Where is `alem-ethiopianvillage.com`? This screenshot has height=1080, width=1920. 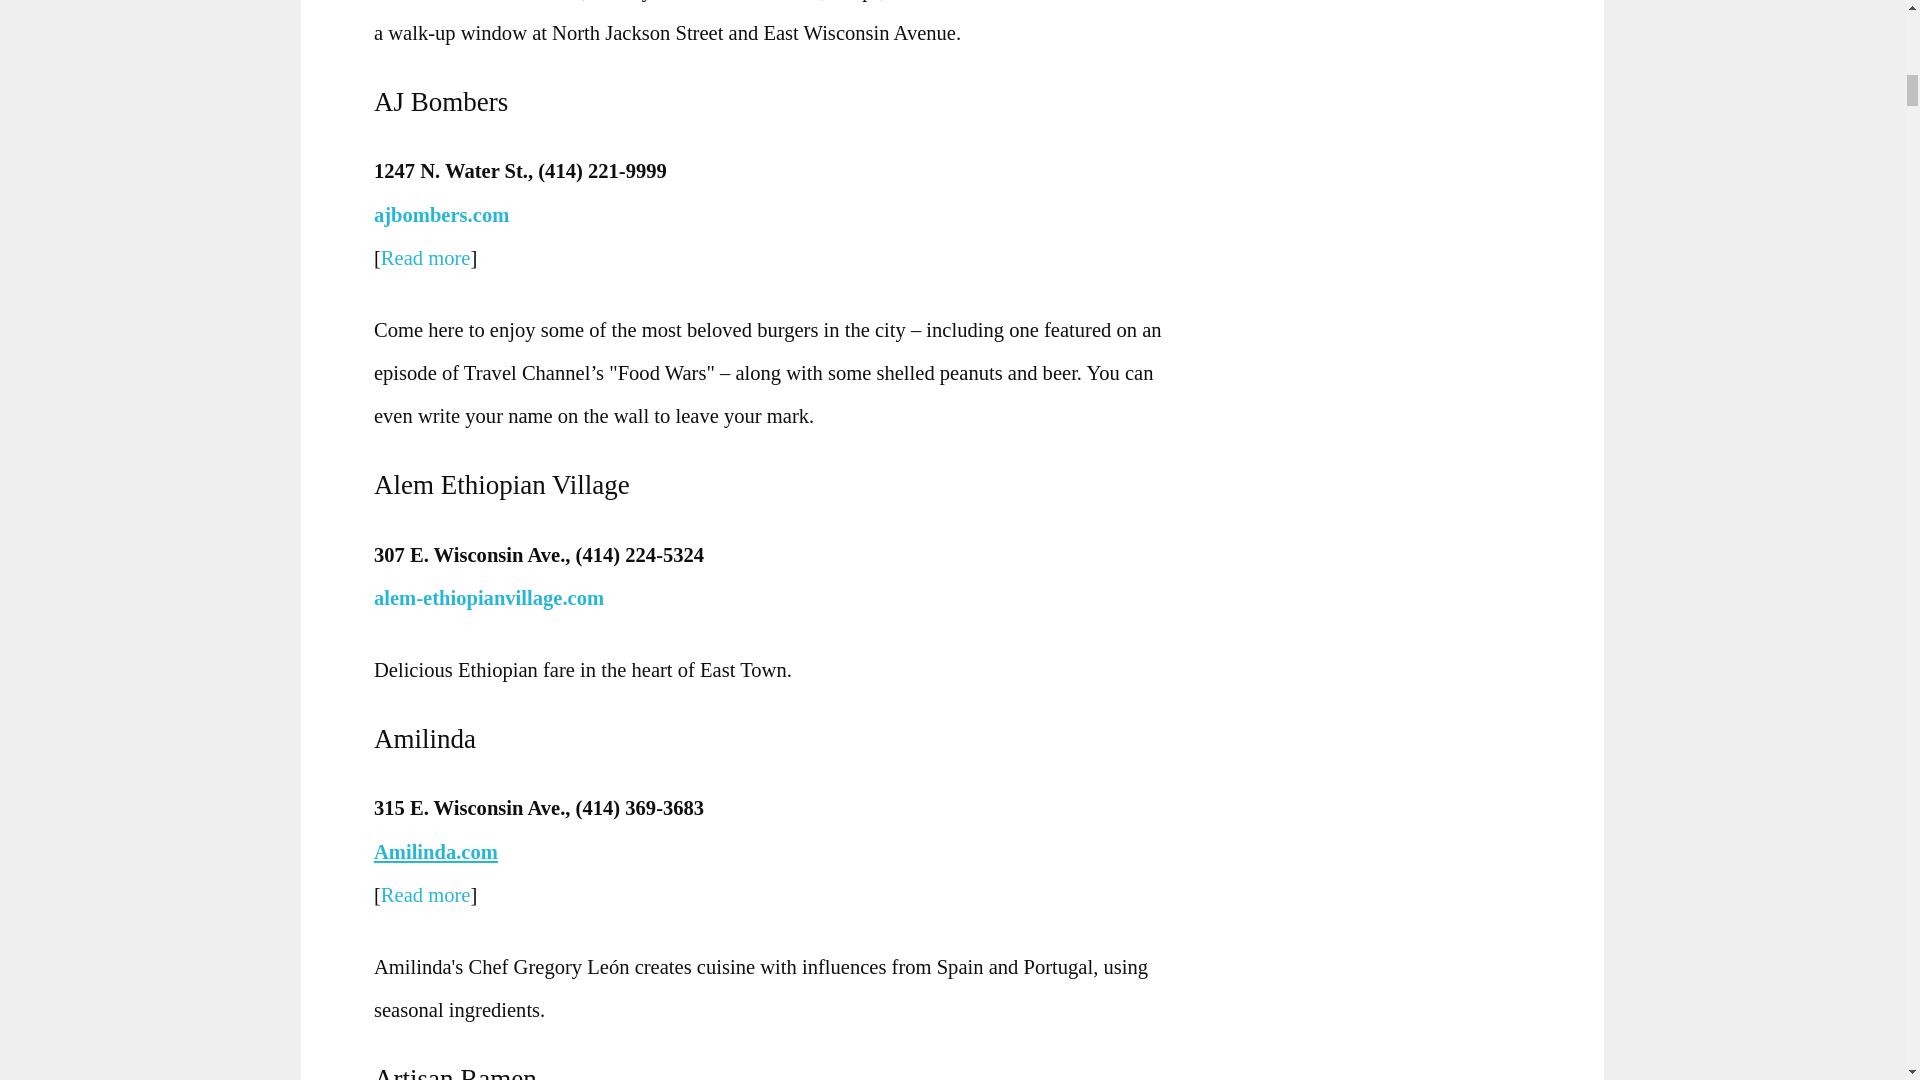
alem-ethiopianvillage.com is located at coordinates (494, 598).